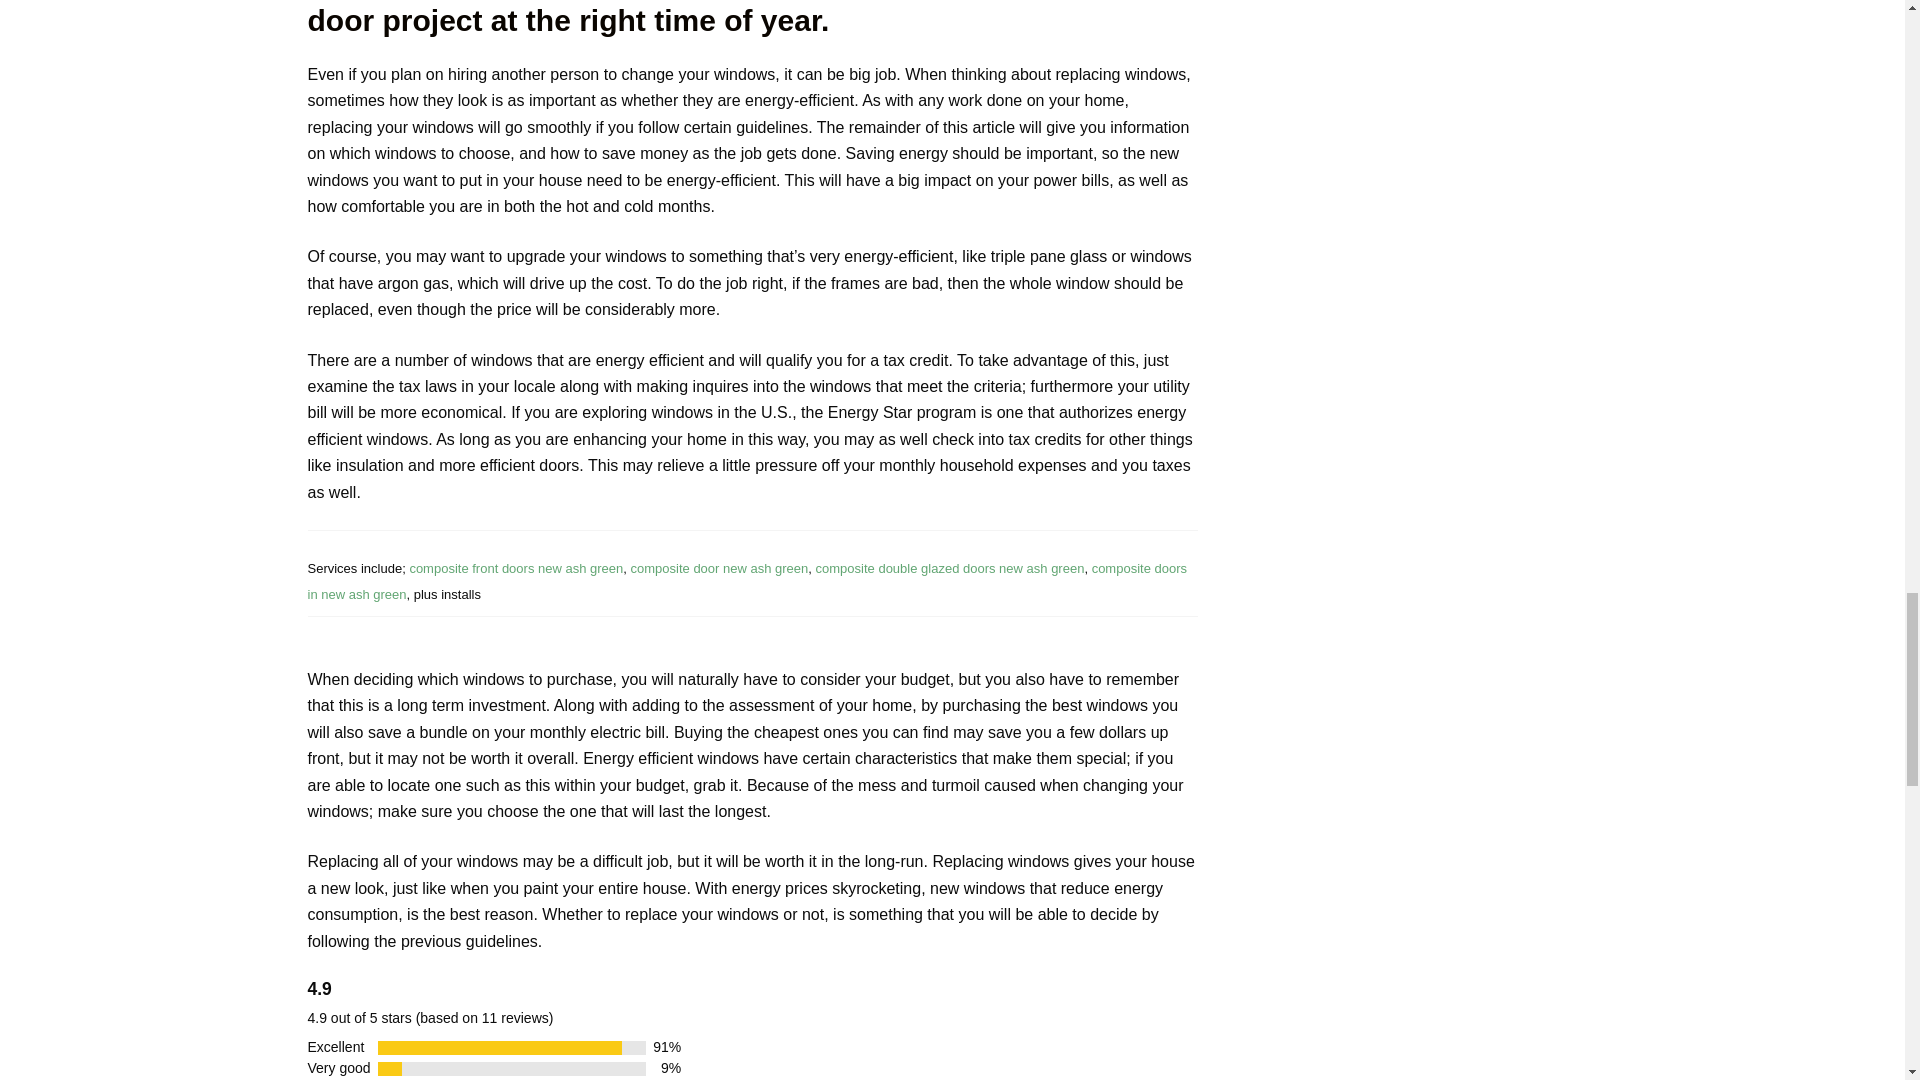 This screenshot has height=1080, width=1920. Describe the element at coordinates (515, 568) in the screenshot. I see `composite front doors new ash green` at that location.